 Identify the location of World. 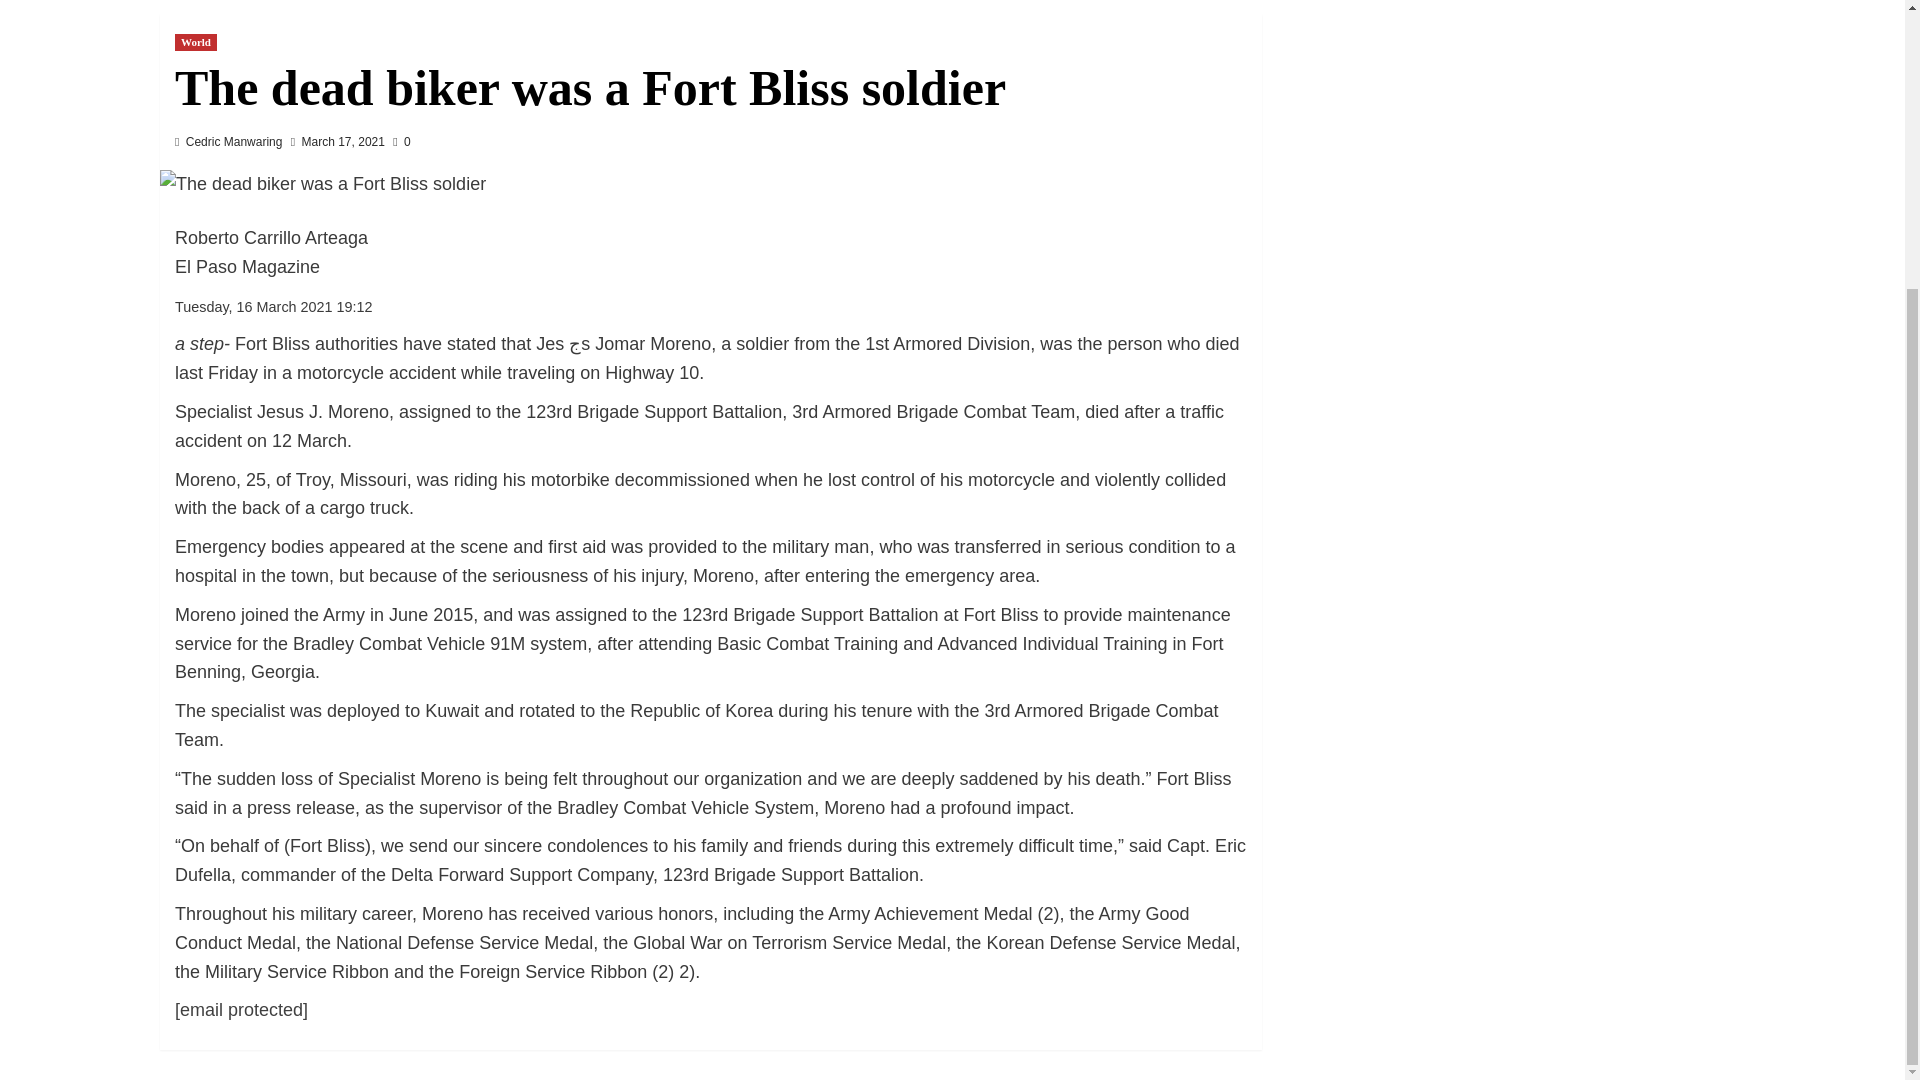
(195, 42).